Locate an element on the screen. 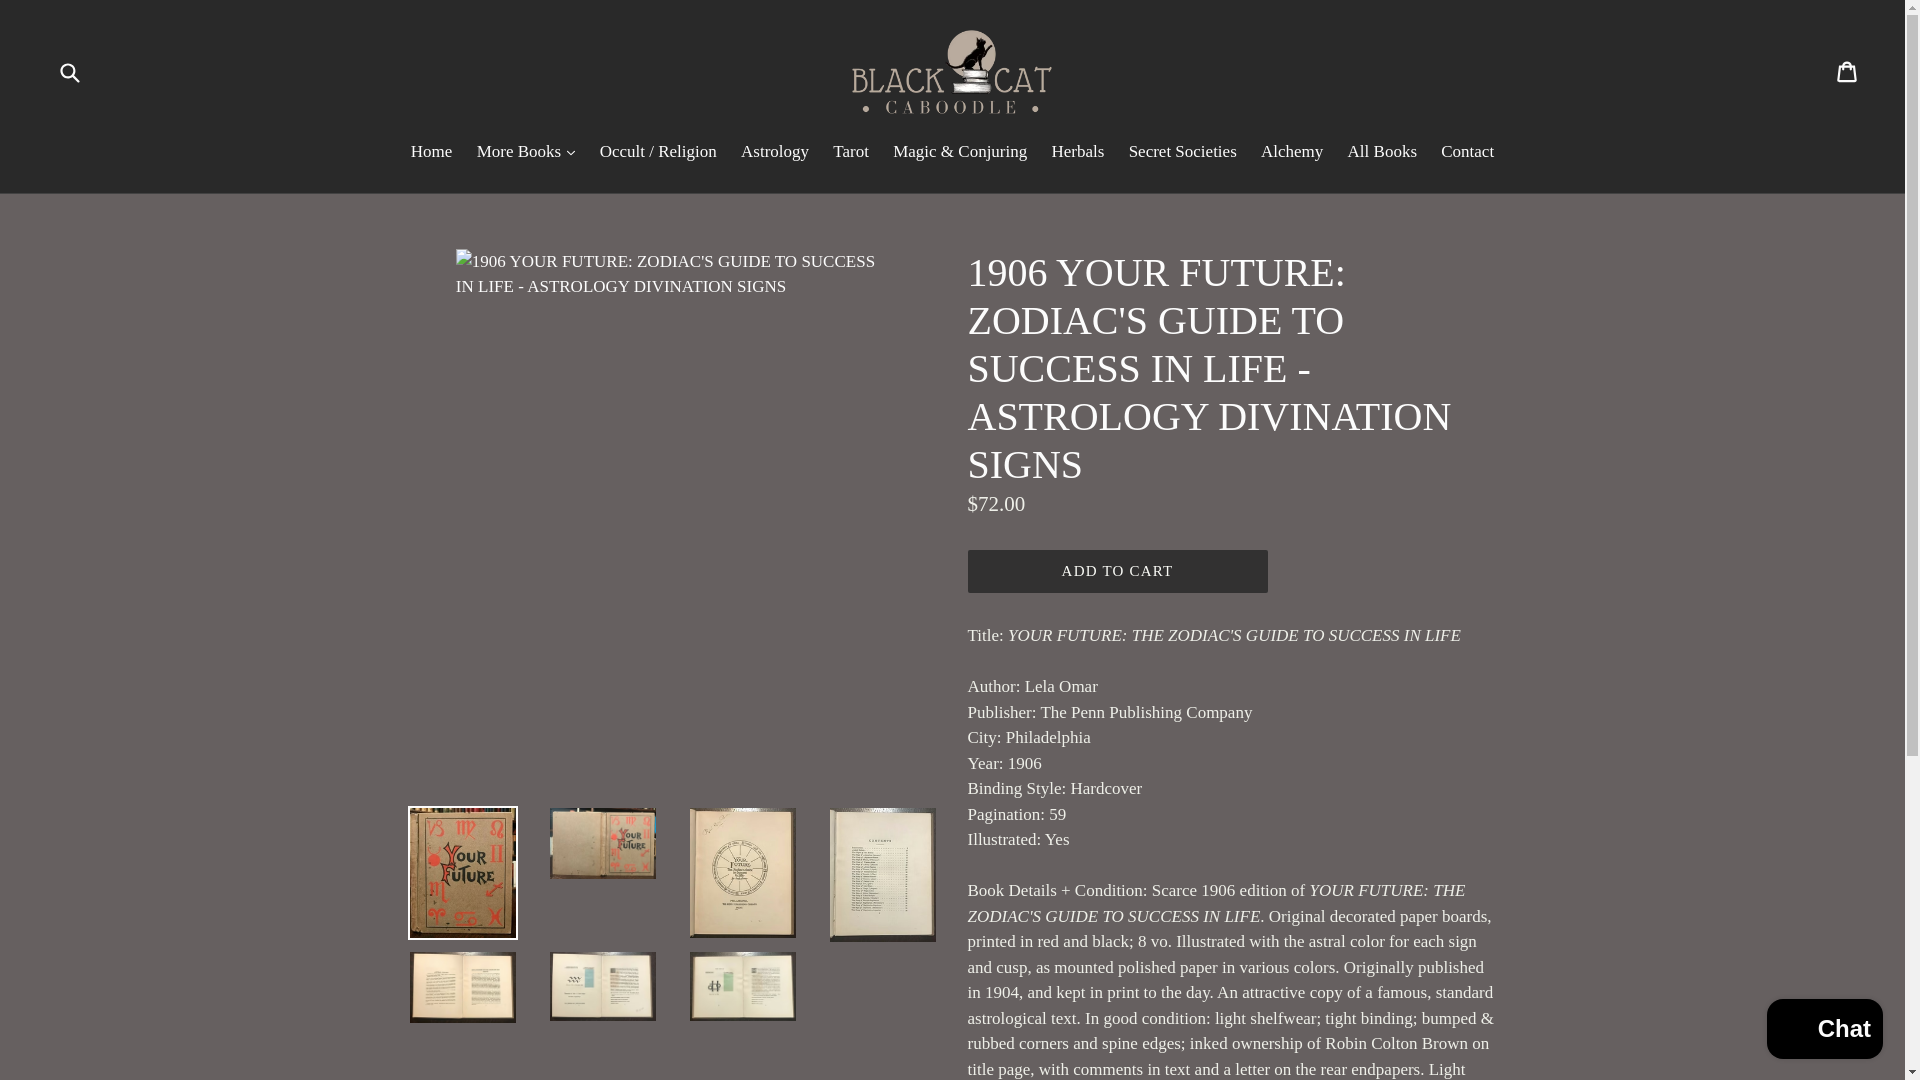 The width and height of the screenshot is (1920, 1080). Astrology is located at coordinates (775, 154).